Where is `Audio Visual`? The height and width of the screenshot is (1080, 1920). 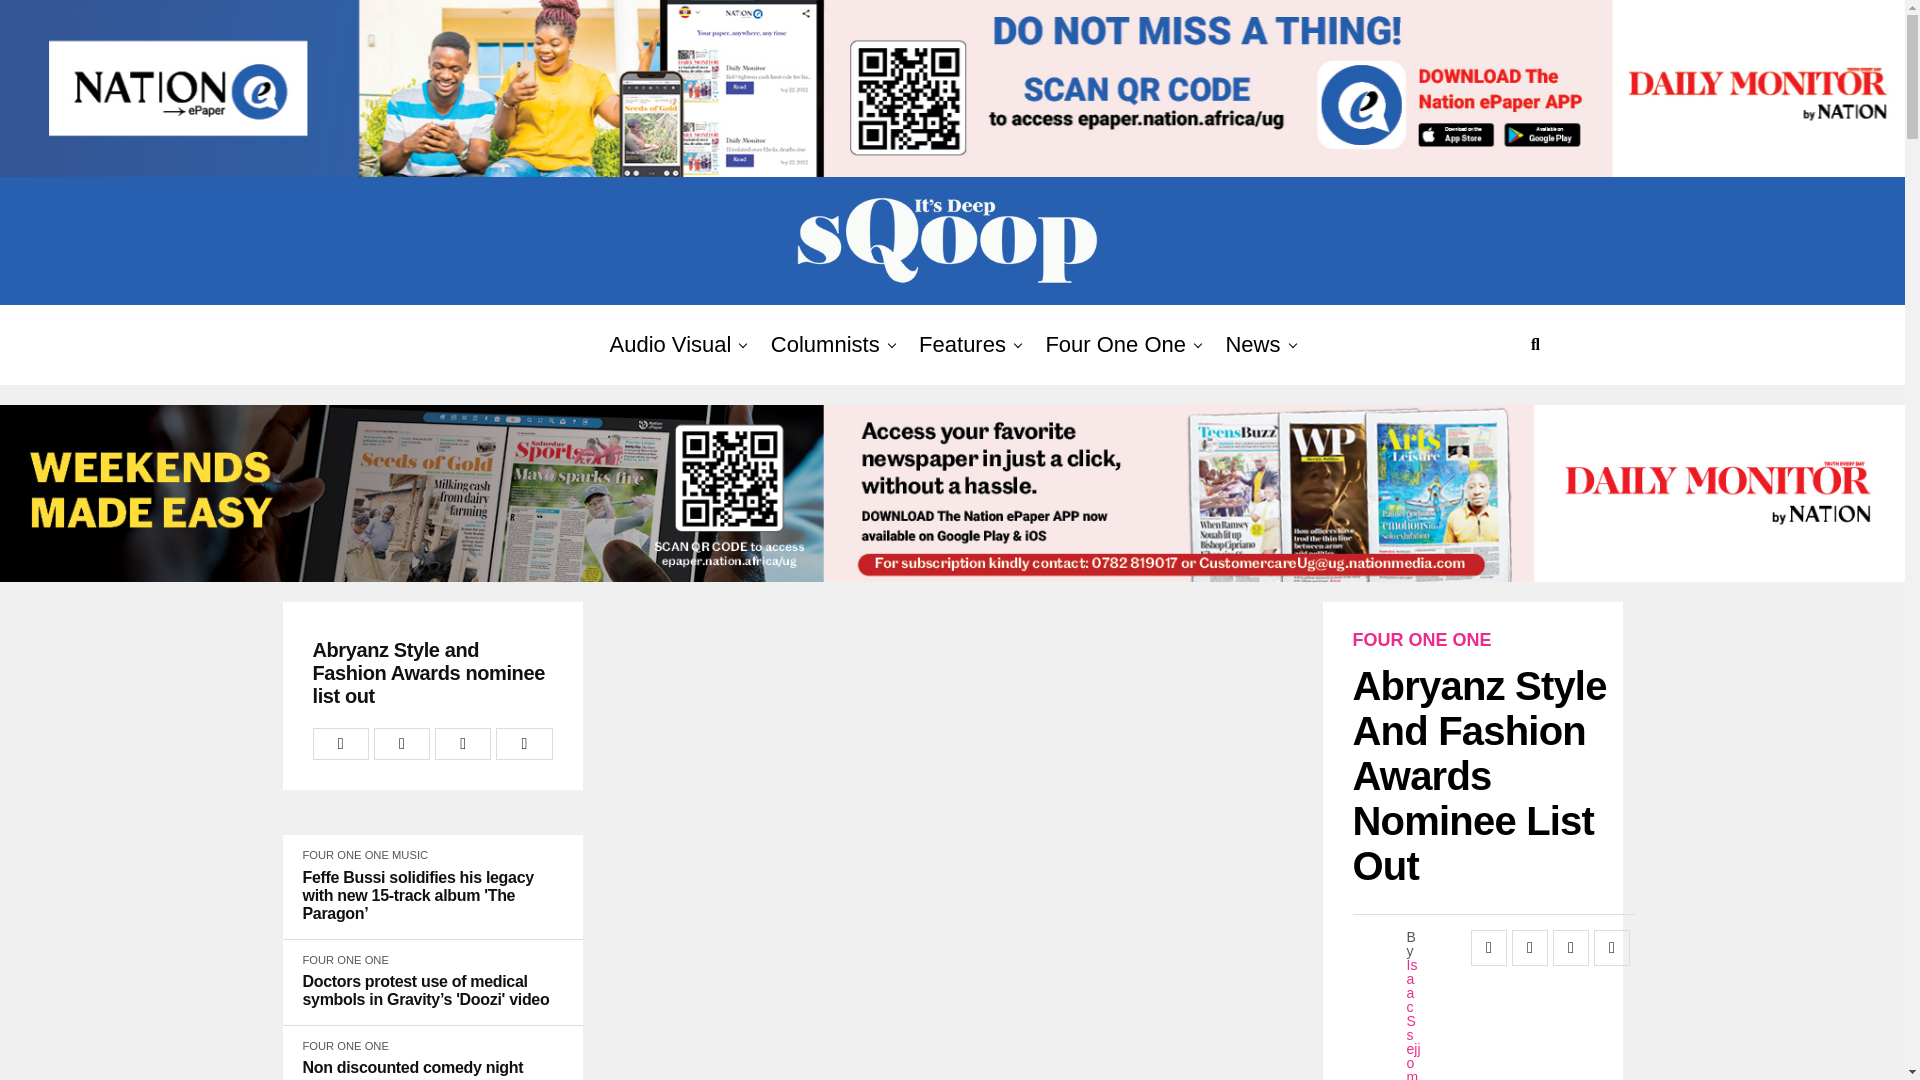 Audio Visual is located at coordinates (670, 344).